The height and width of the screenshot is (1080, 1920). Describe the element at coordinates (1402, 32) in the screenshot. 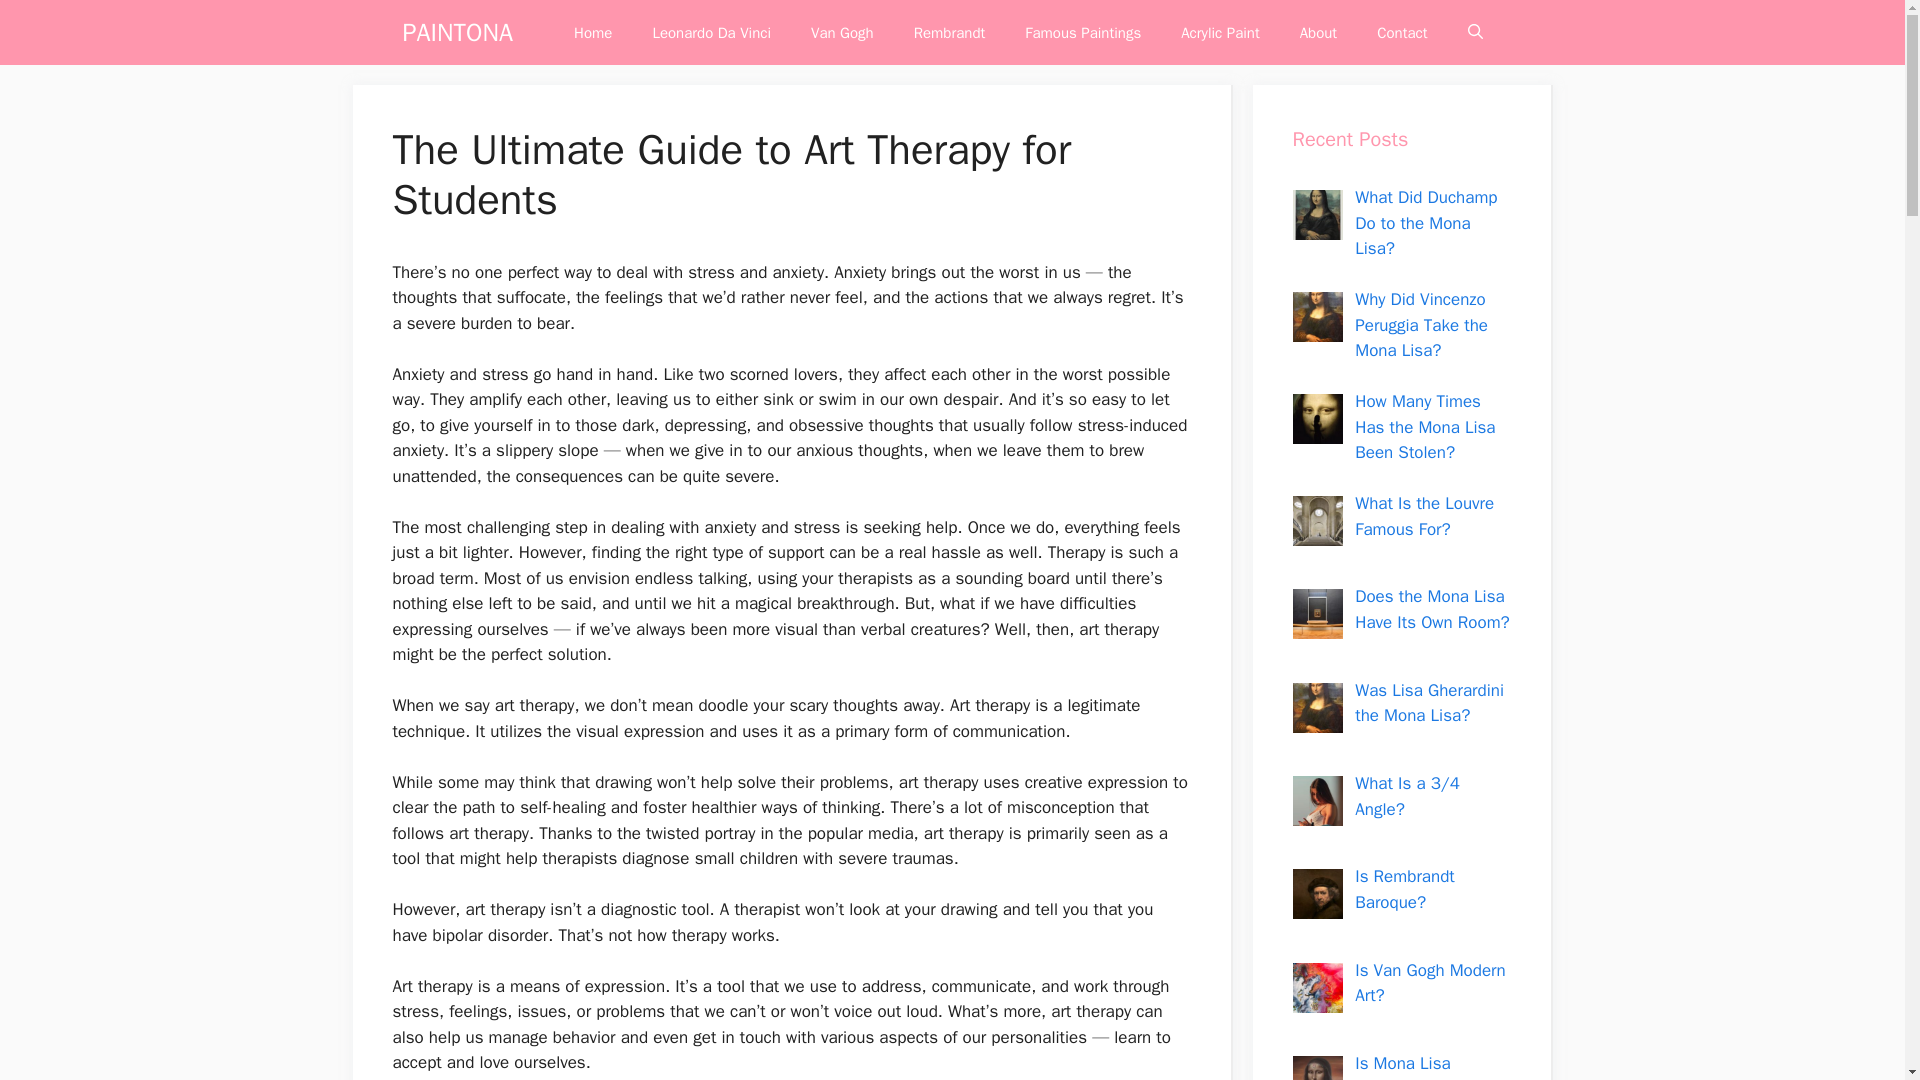

I see `Contact` at that location.